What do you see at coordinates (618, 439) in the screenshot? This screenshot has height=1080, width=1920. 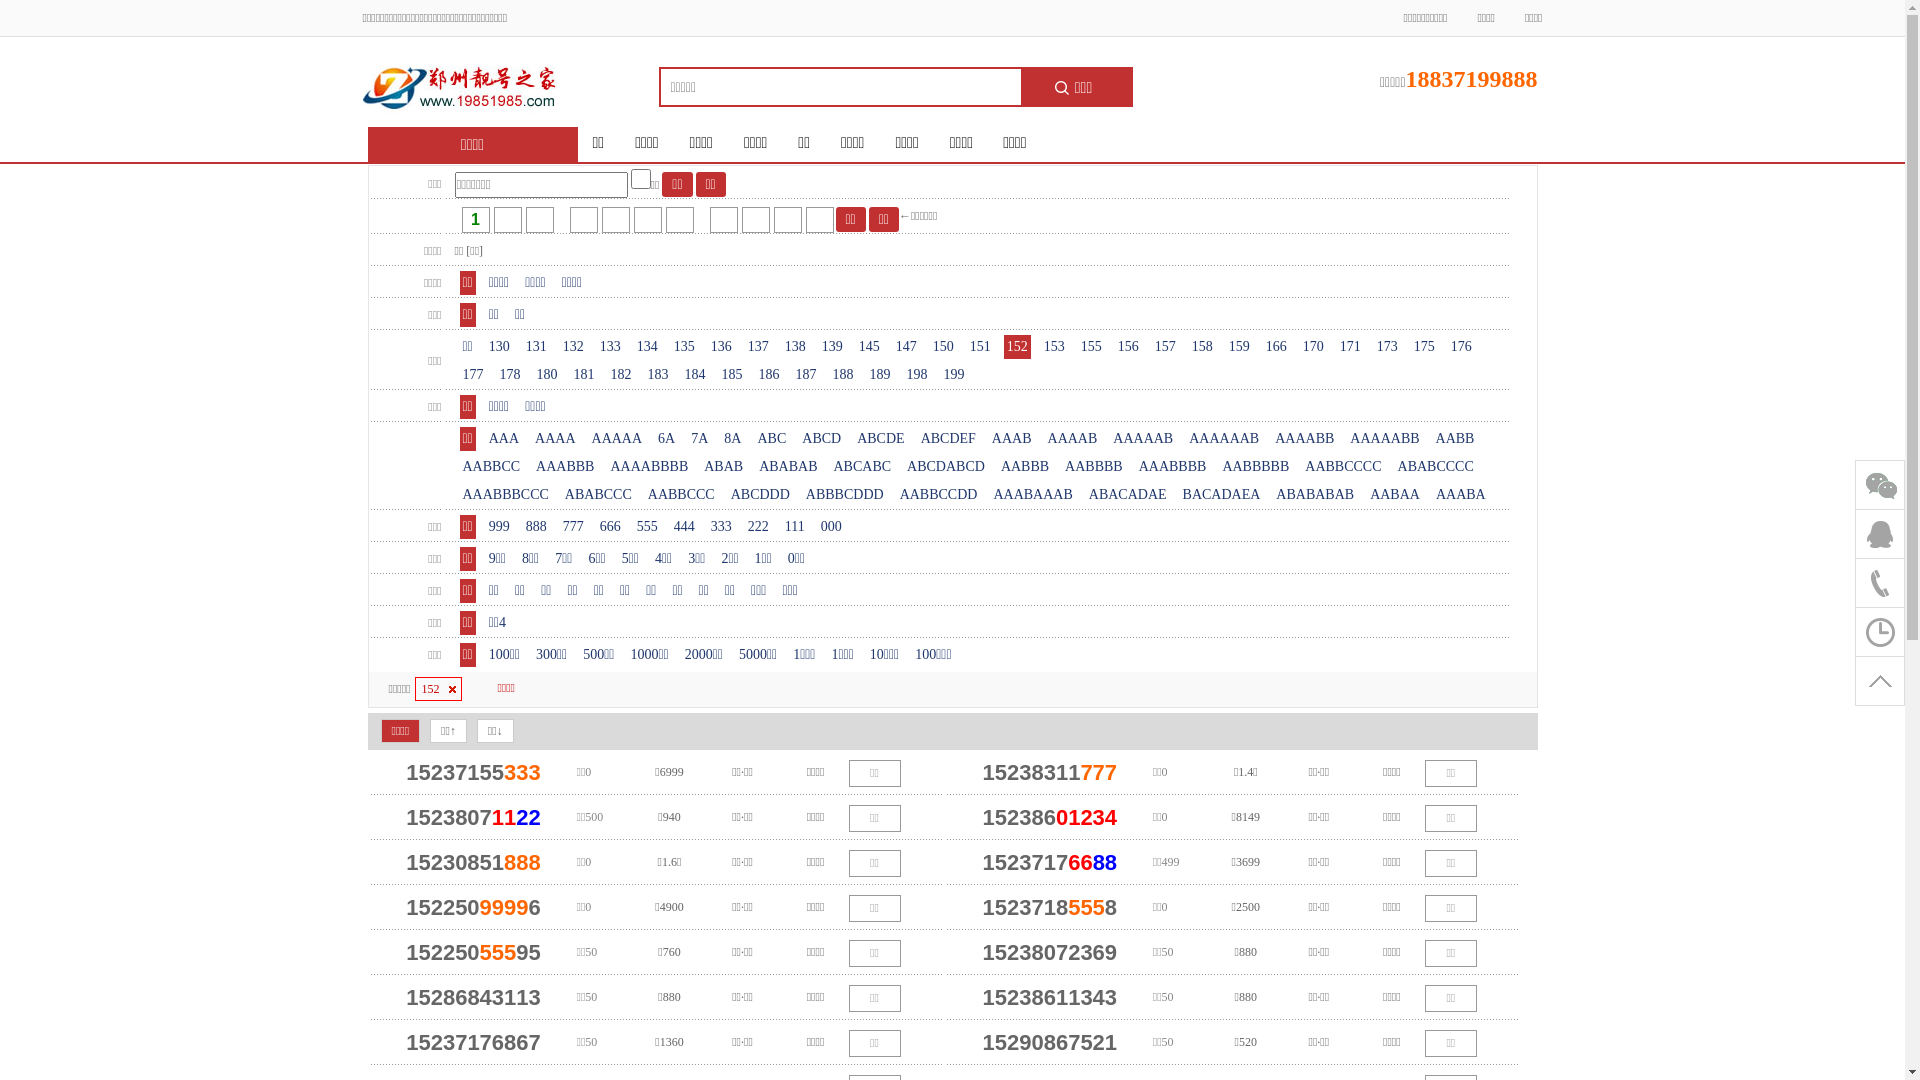 I see `AAAAA` at bounding box center [618, 439].